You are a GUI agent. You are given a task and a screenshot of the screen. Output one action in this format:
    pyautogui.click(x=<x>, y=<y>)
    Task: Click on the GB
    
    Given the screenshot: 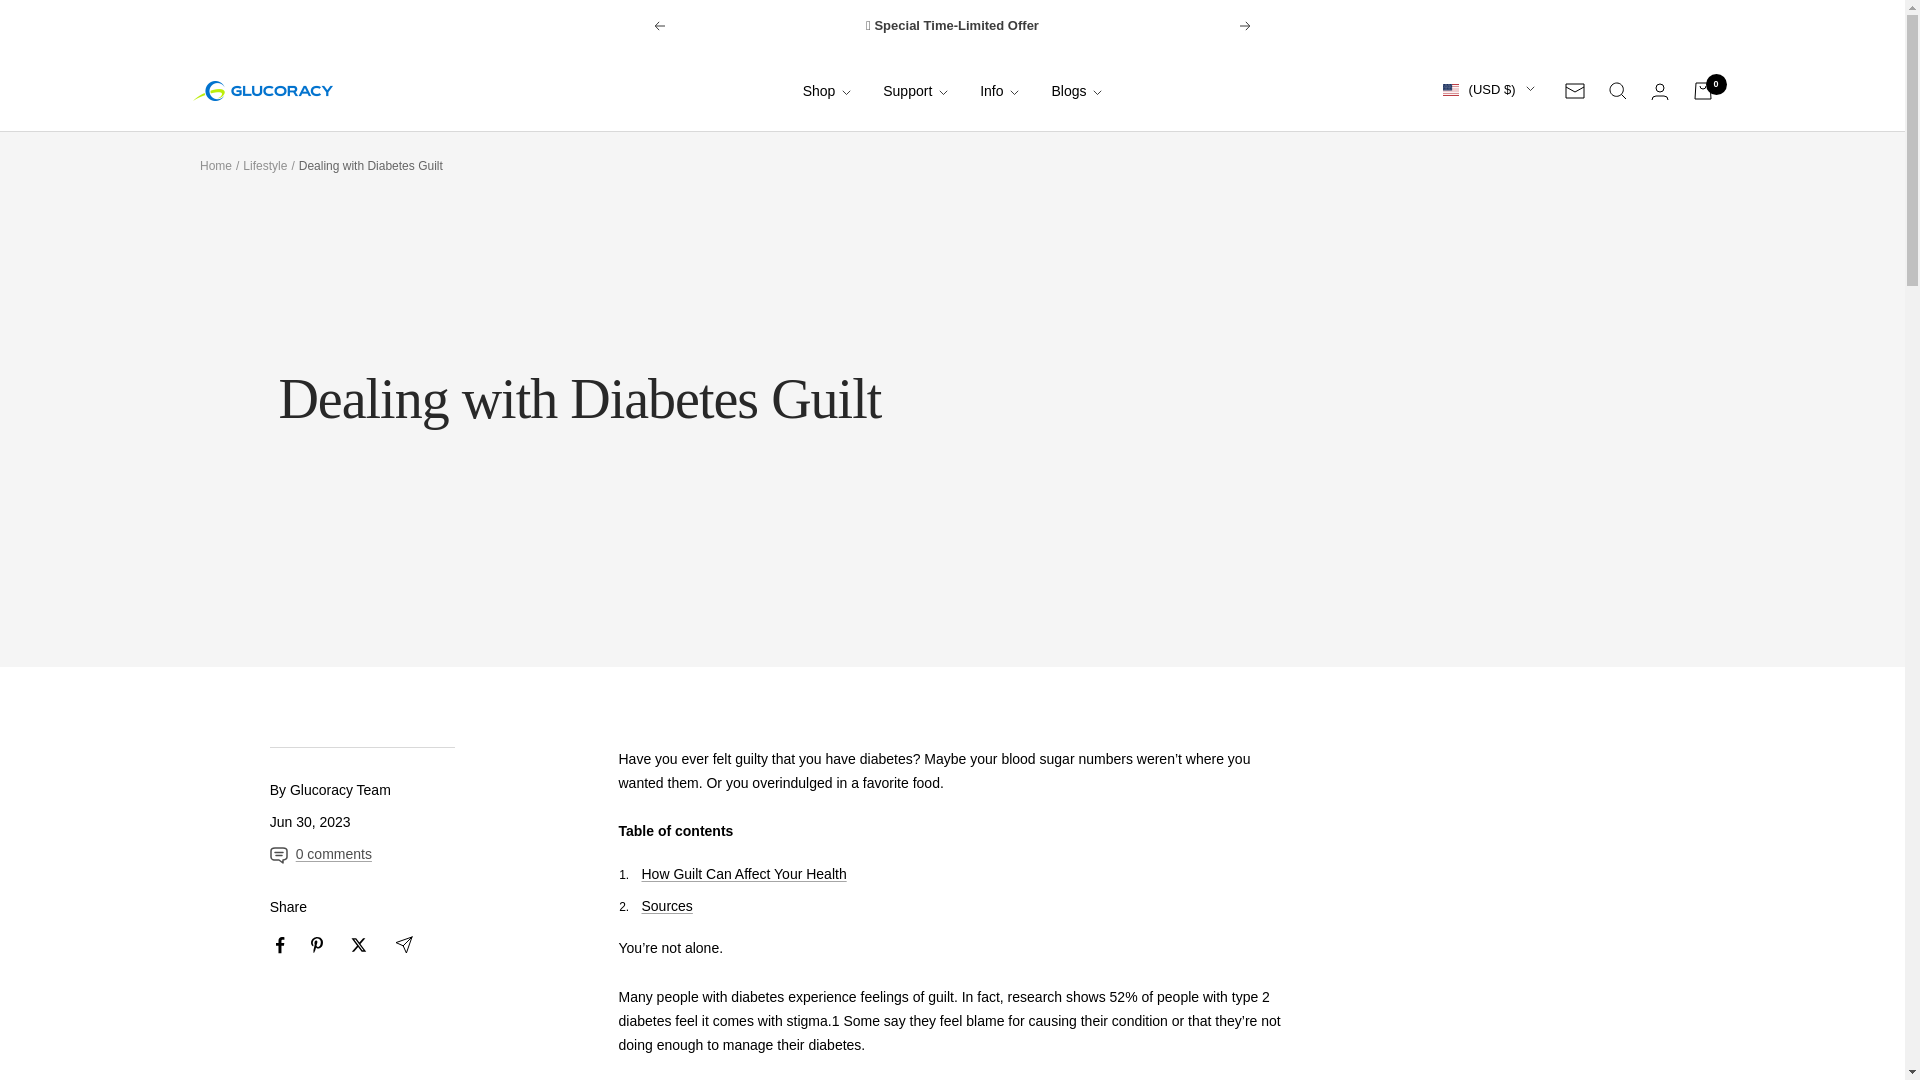 What is the action you would take?
    pyautogui.click(x=1442, y=190)
    